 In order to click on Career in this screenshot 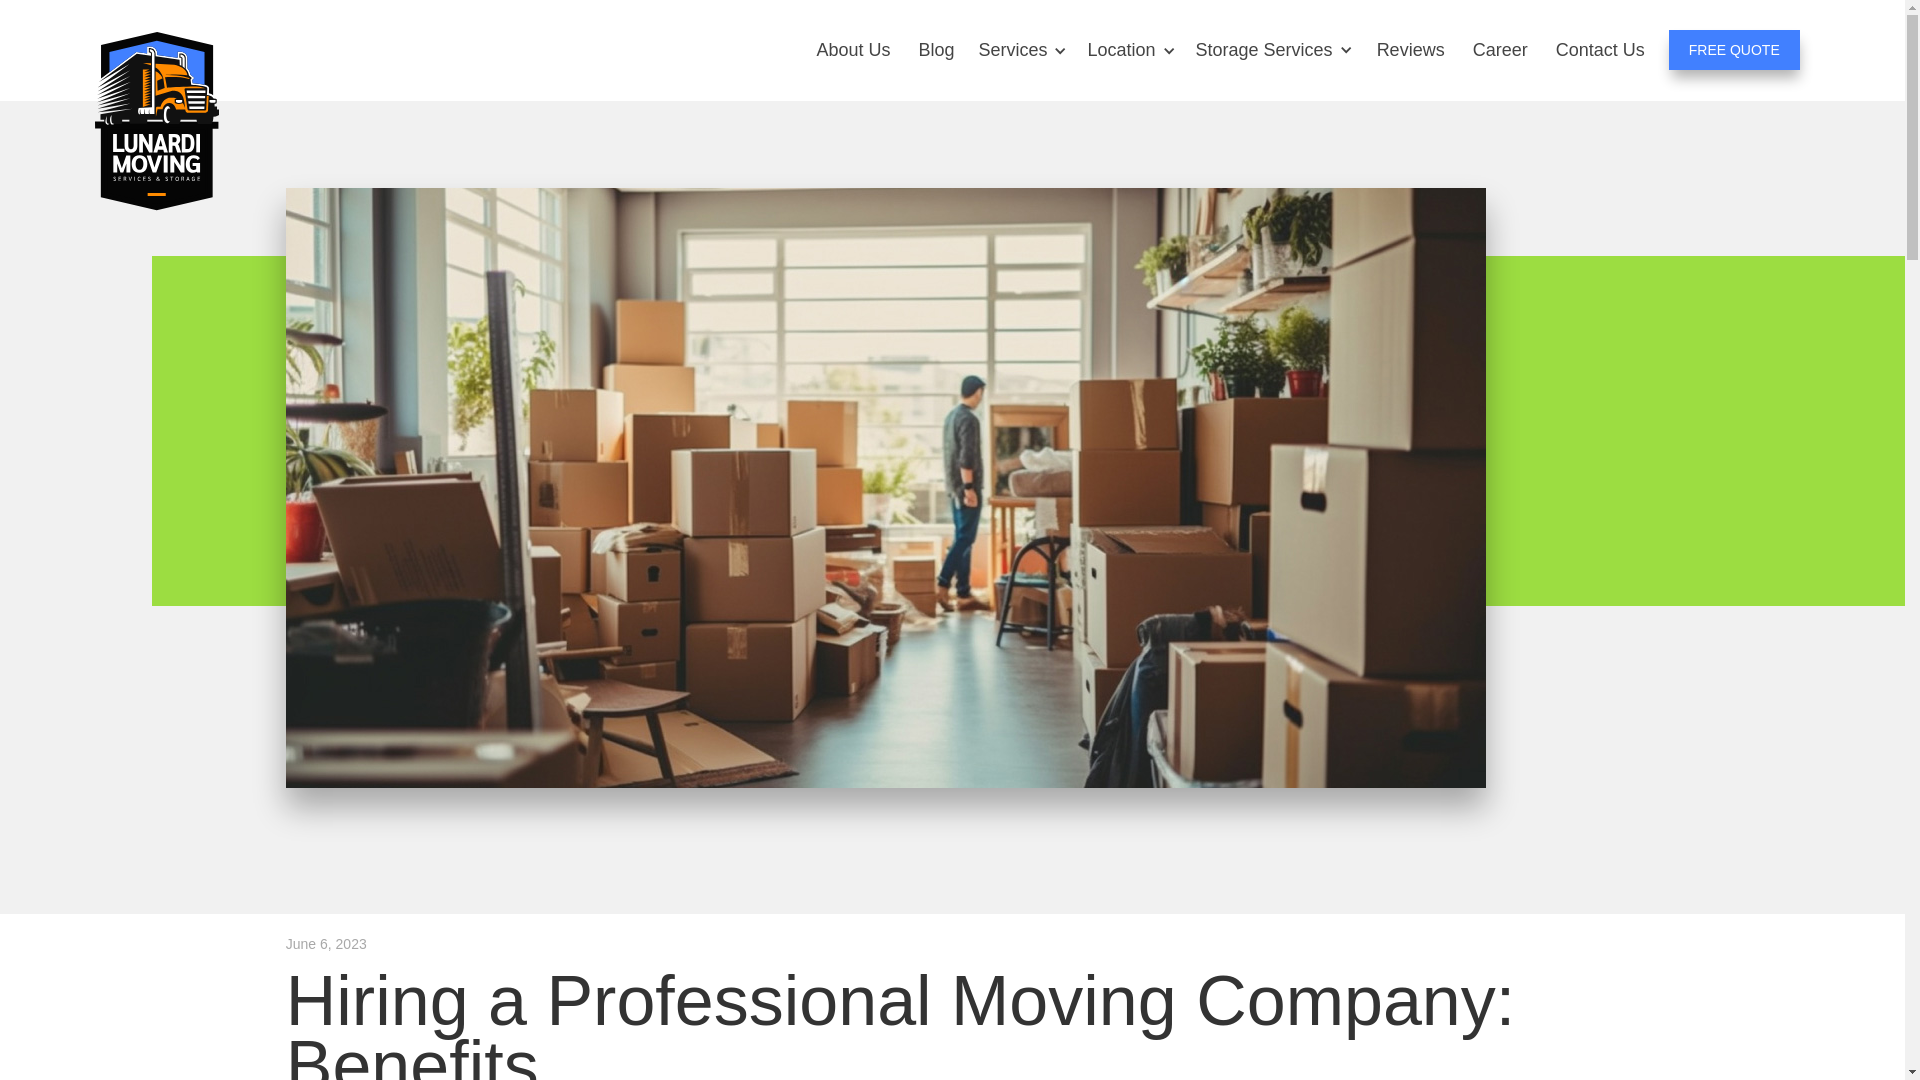, I will do `click(1500, 50)`.